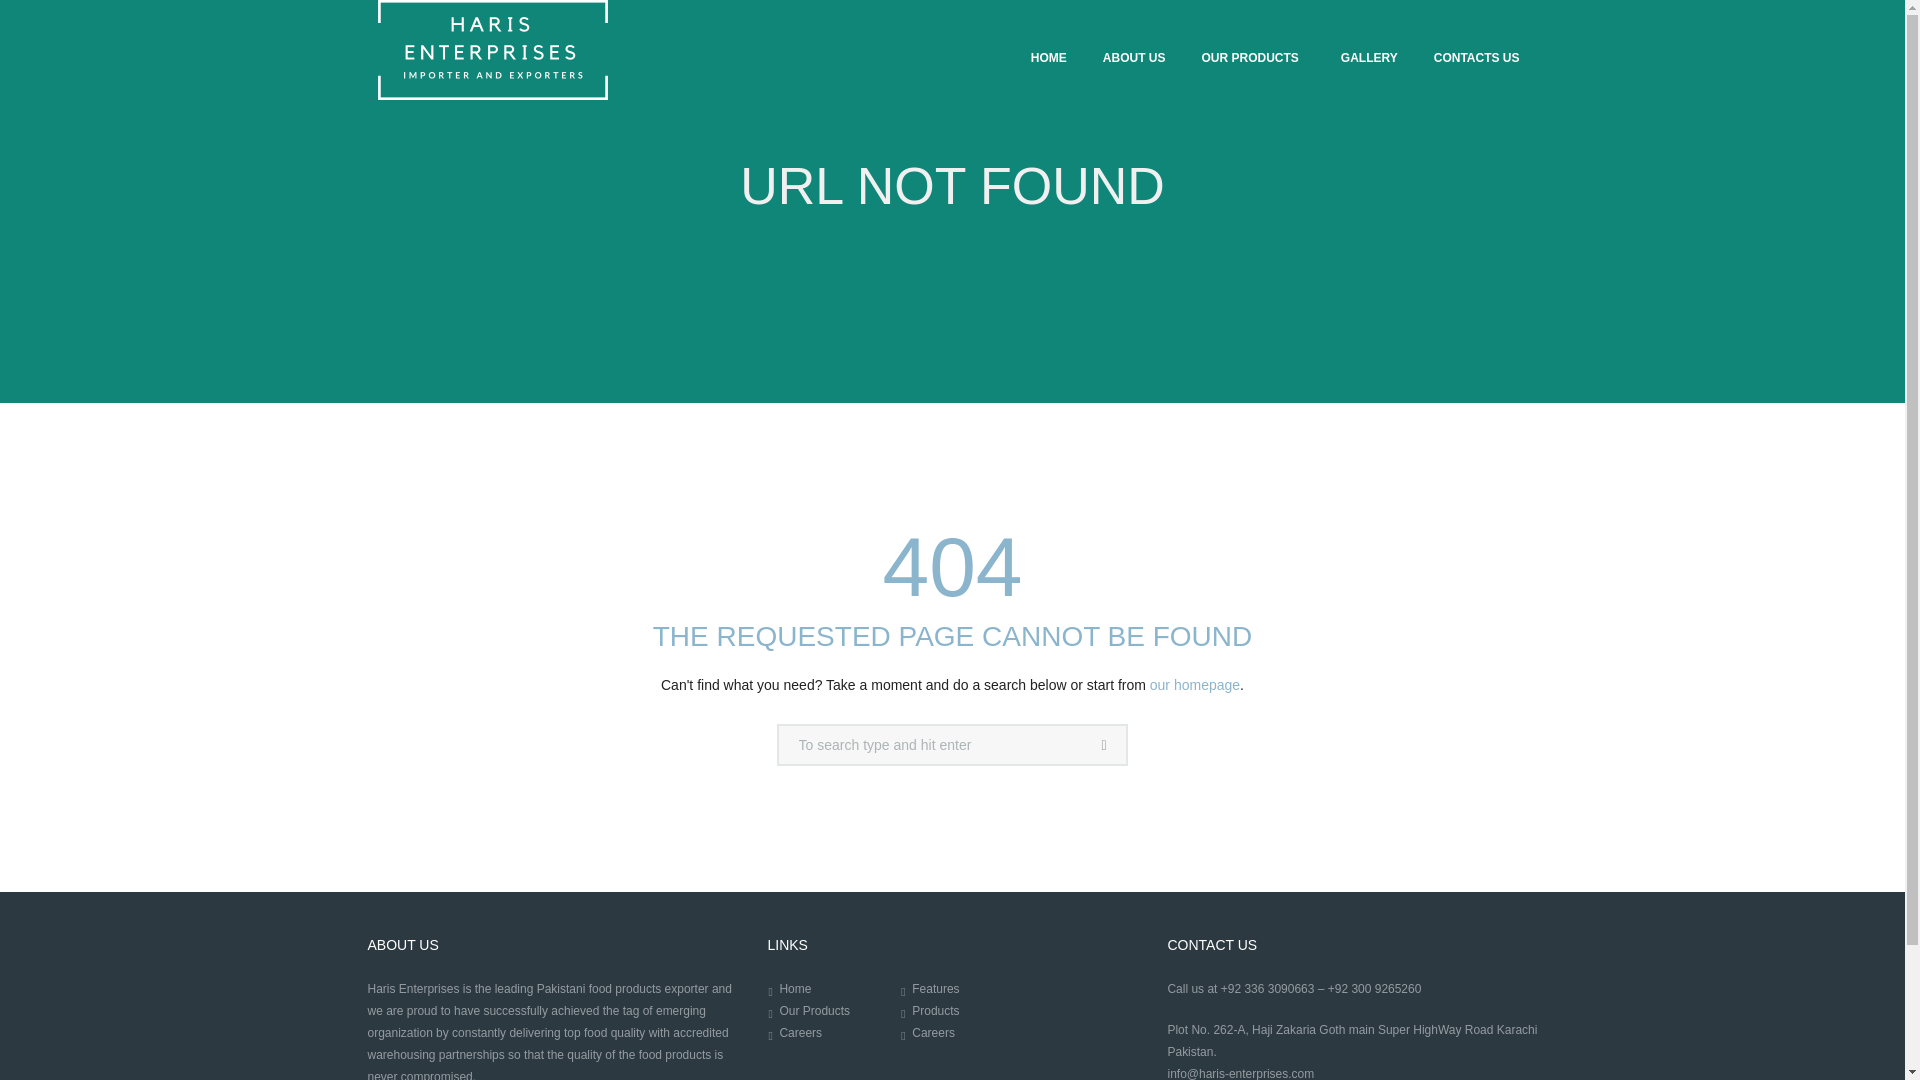  Describe the element at coordinates (1195, 685) in the screenshot. I see `our homepage` at that location.